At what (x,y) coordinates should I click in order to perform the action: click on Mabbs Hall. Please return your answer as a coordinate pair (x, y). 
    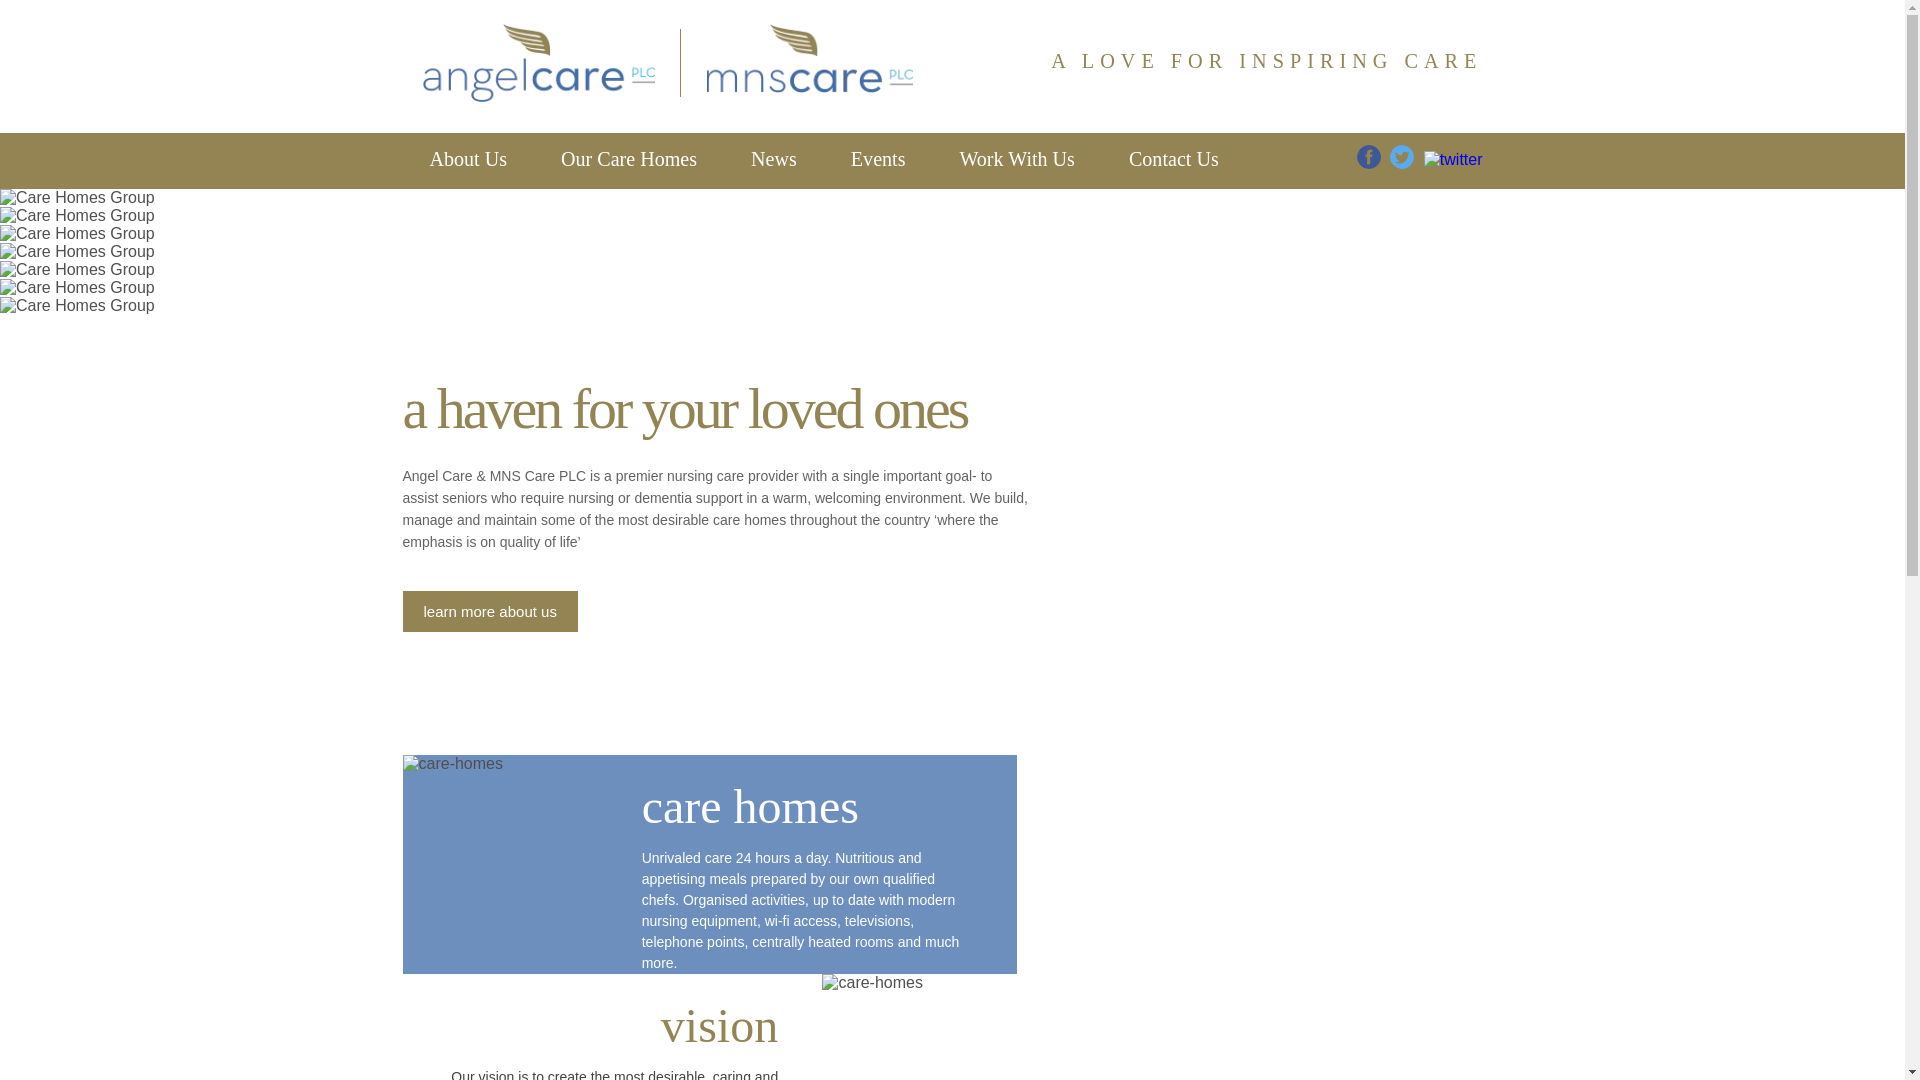
    Looking at the image, I should click on (78, 265).